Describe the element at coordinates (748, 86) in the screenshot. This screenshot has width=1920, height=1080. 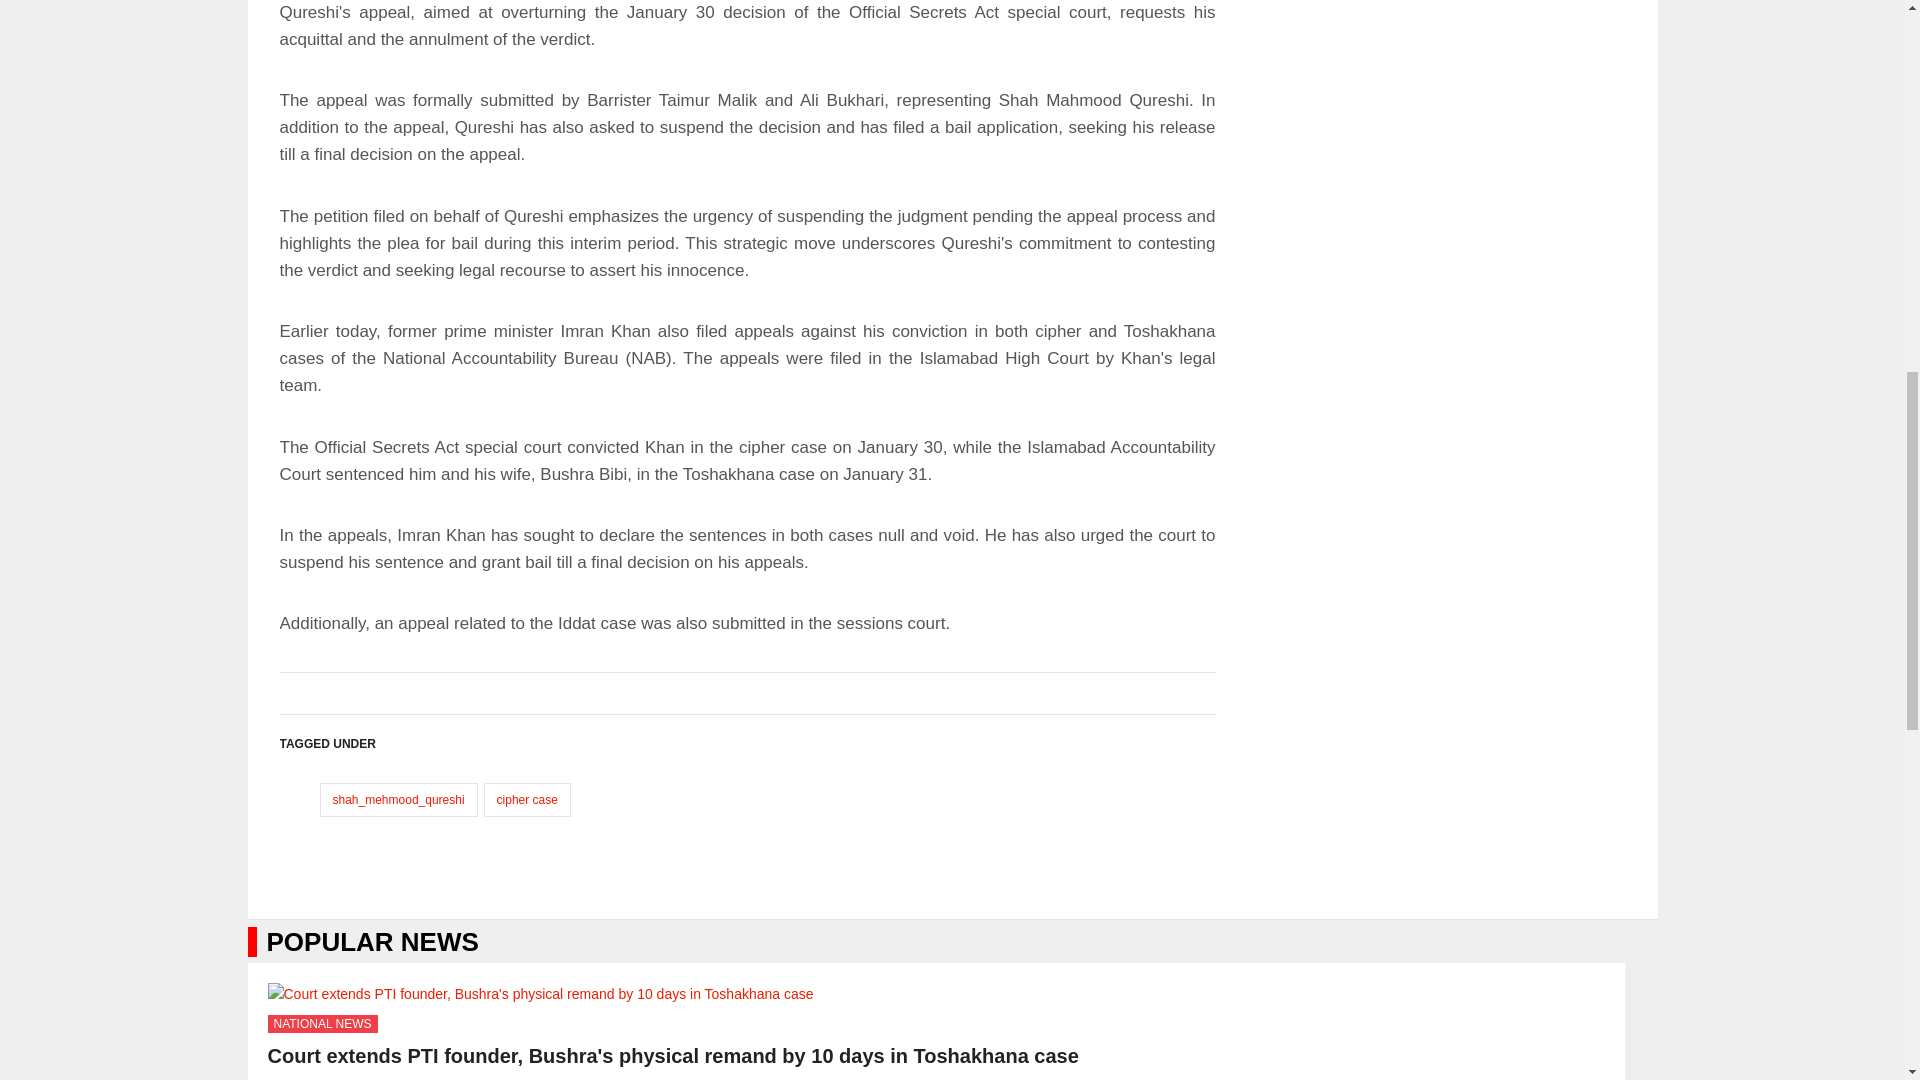
I see `Advertisement` at that location.